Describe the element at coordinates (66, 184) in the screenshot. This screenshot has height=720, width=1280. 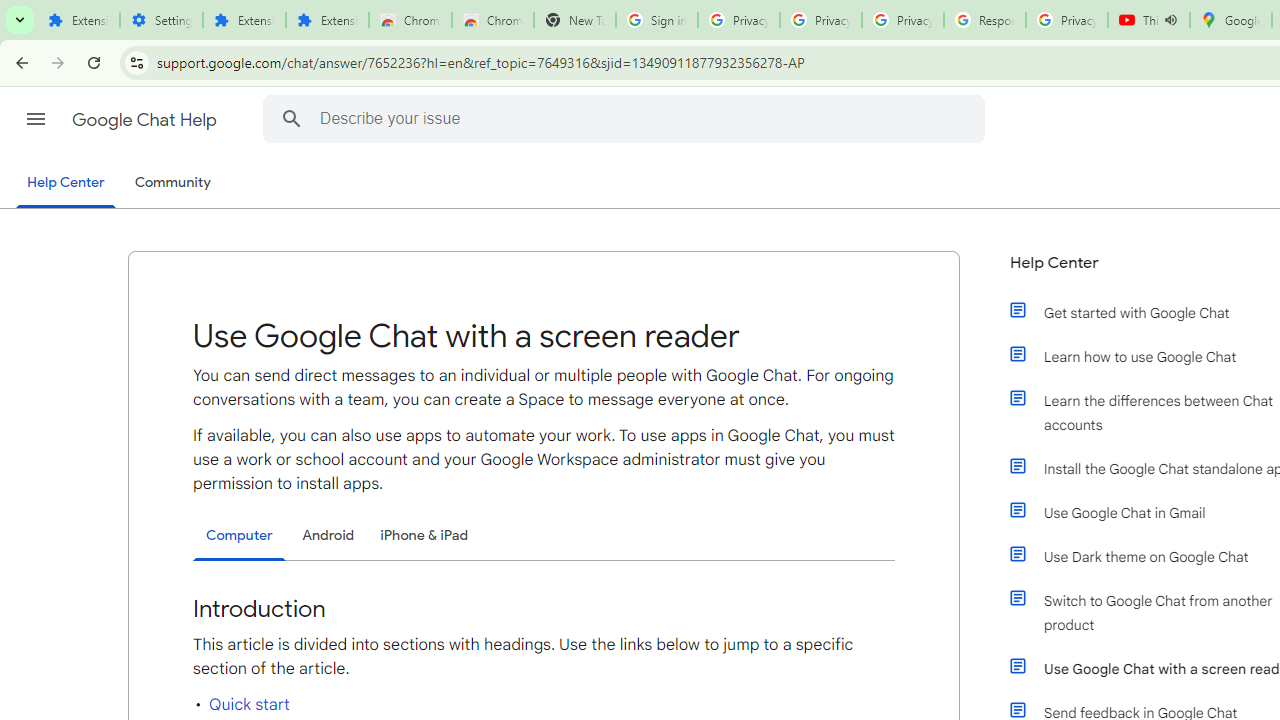
I see `Help Center` at that location.